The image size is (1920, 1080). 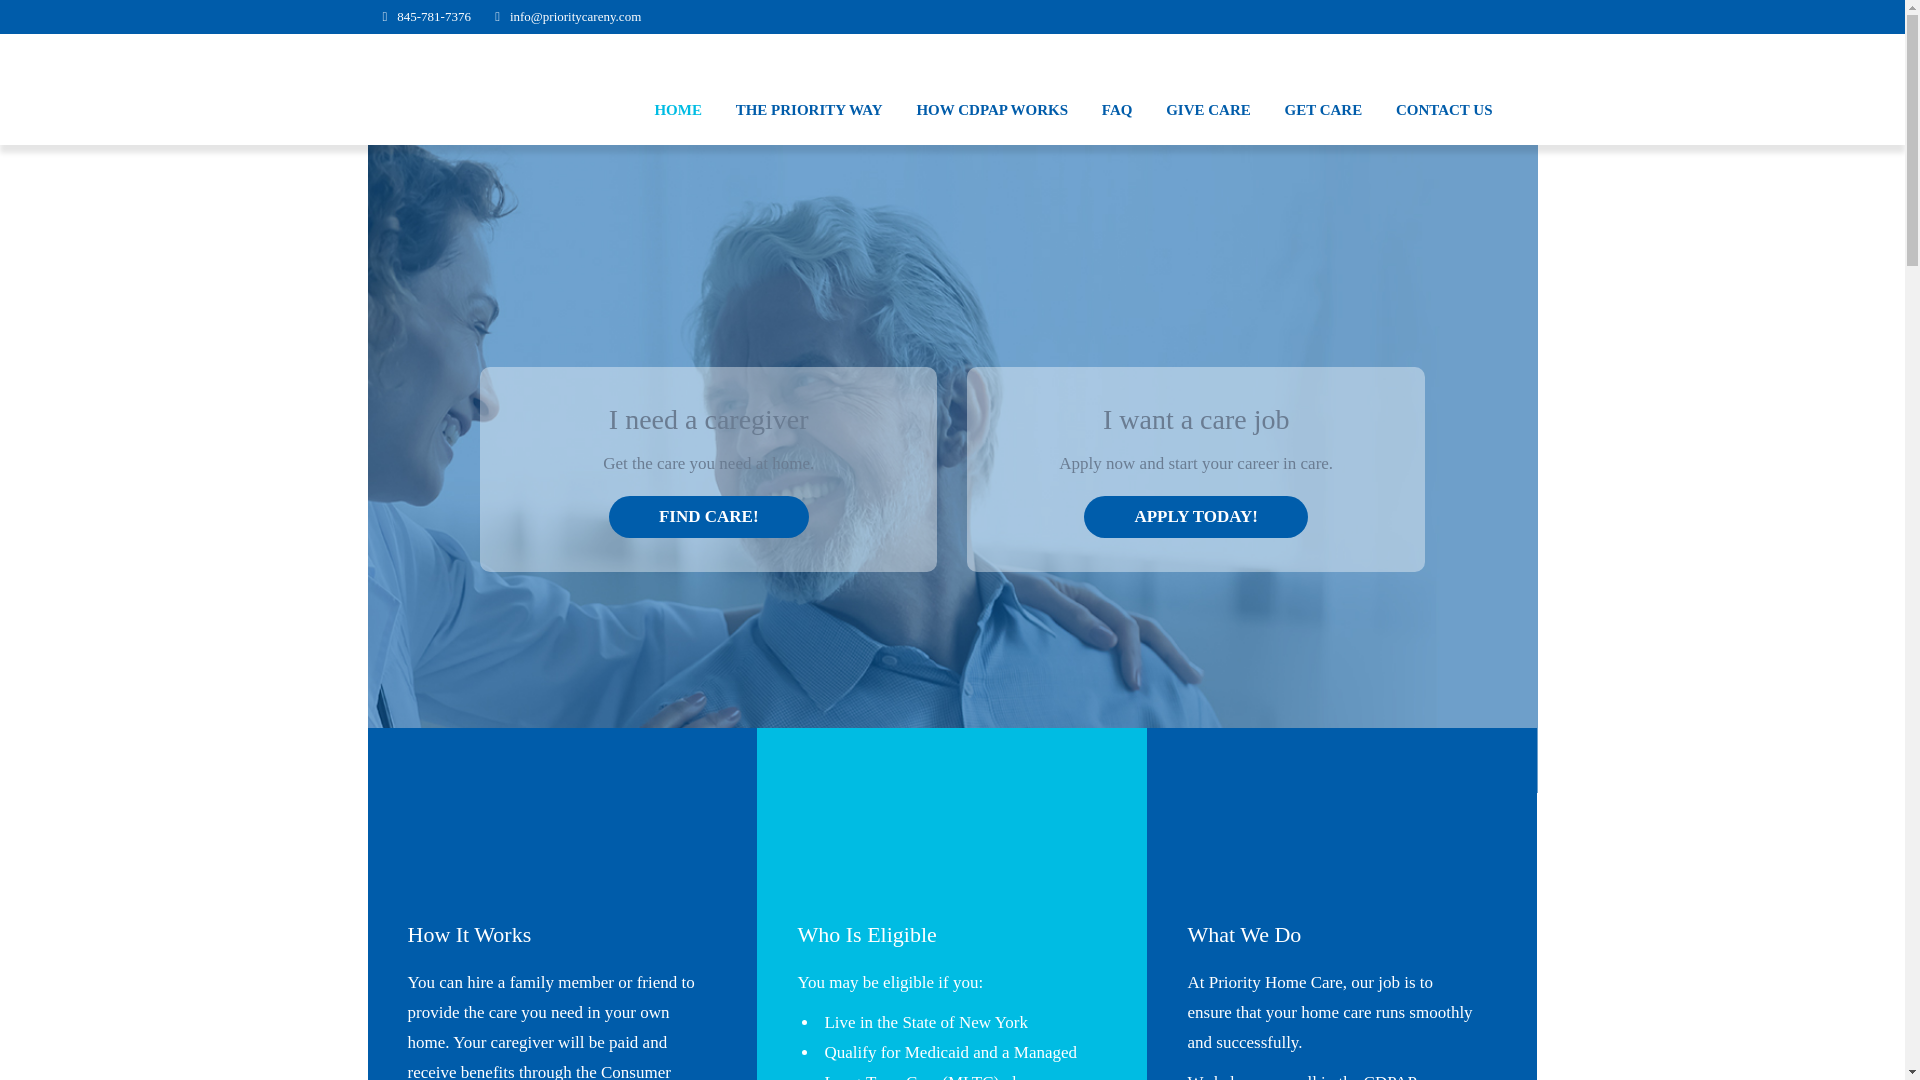 What do you see at coordinates (866, 934) in the screenshot?
I see `Who Is Eligible` at bounding box center [866, 934].